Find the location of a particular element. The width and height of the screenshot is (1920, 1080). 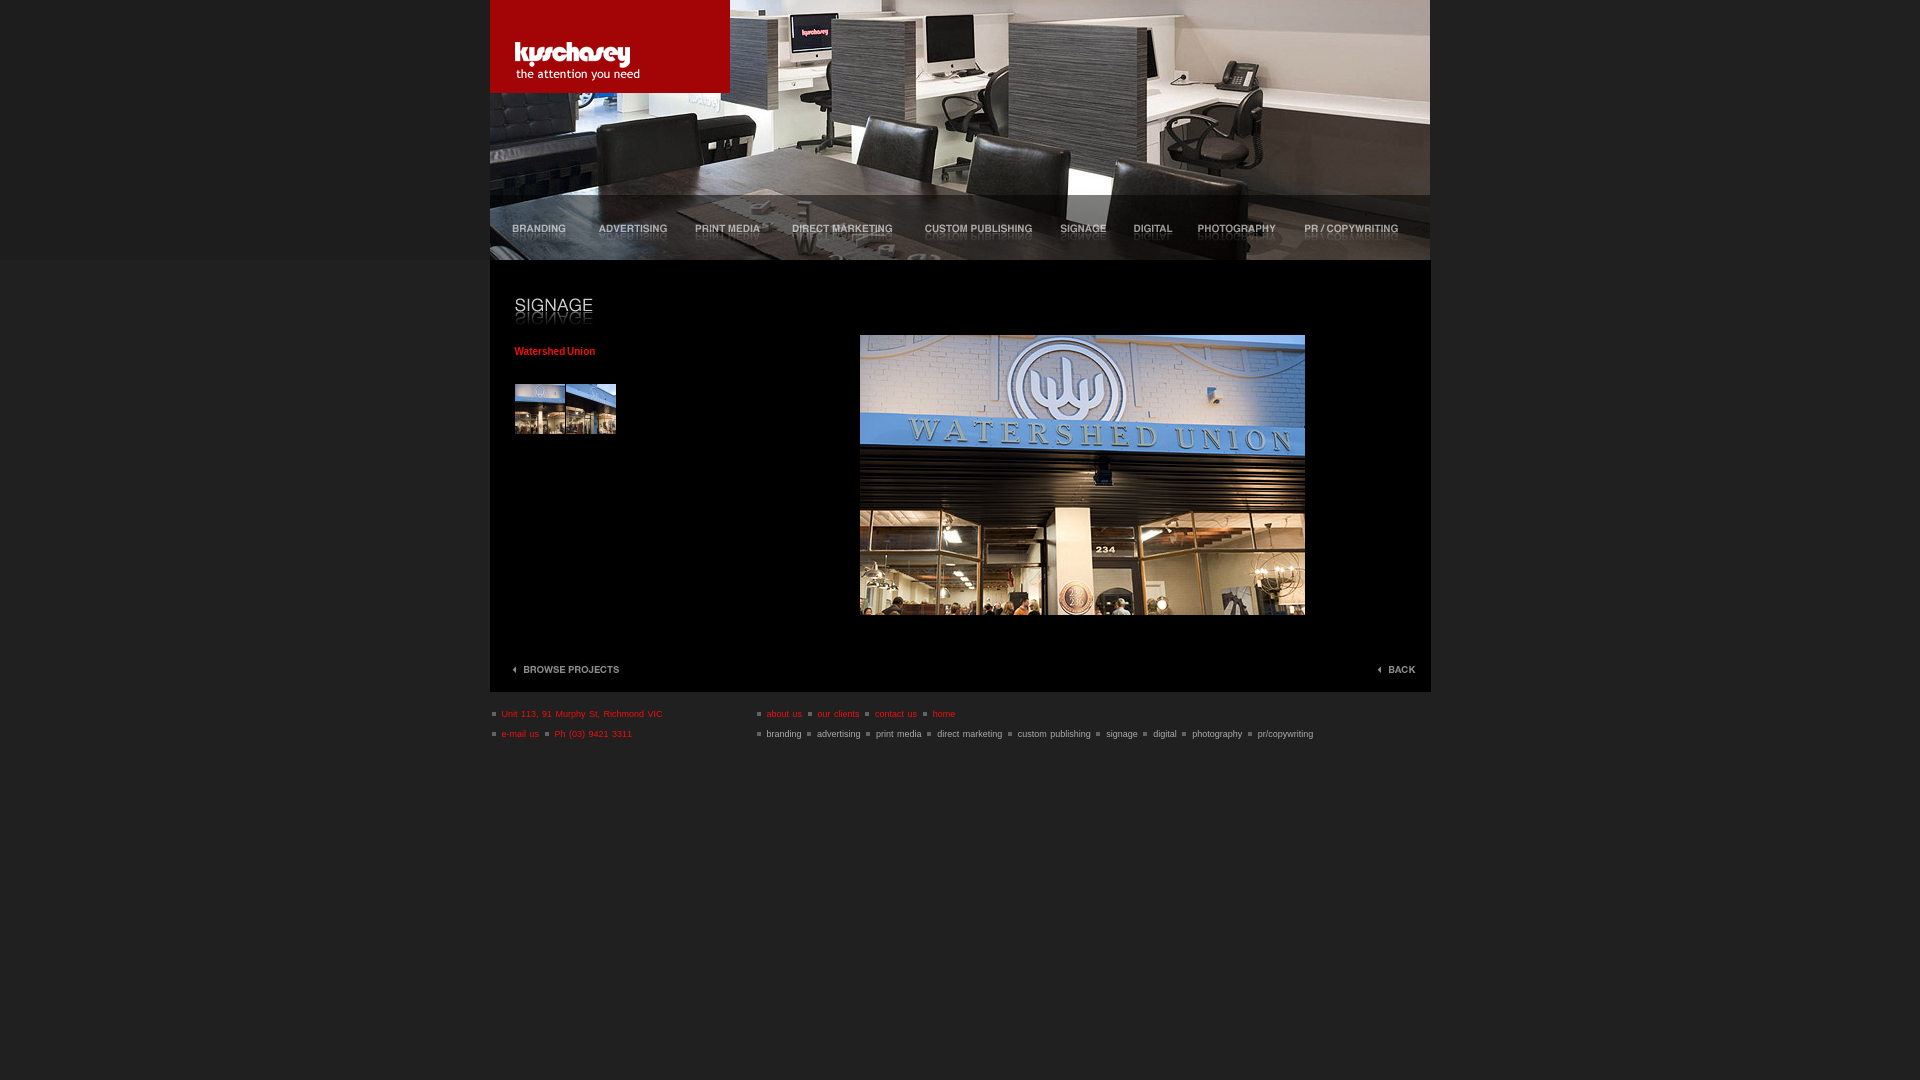

digital is located at coordinates (1165, 734).